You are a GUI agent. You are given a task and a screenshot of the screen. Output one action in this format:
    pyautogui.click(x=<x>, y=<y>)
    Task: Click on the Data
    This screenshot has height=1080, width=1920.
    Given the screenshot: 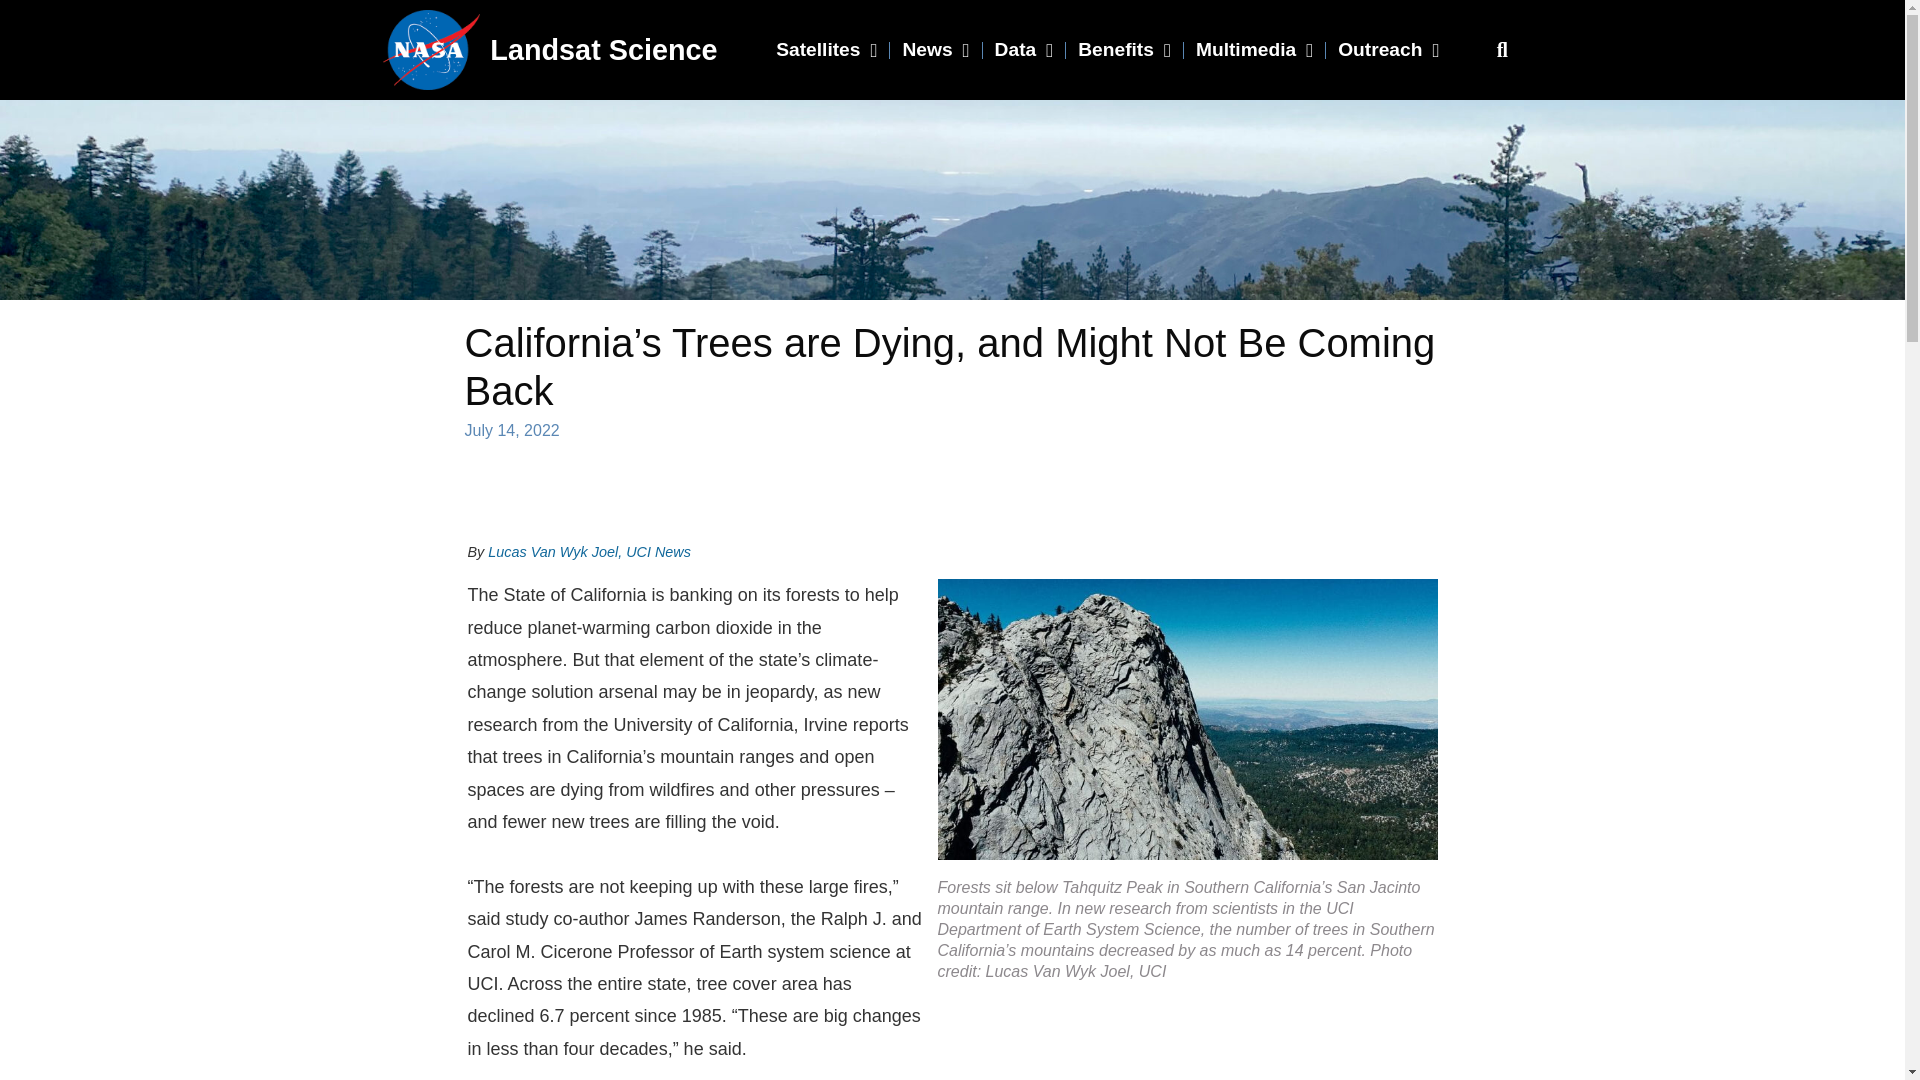 What is the action you would take?
    pyautogui.click(x=1024, y=50)
    